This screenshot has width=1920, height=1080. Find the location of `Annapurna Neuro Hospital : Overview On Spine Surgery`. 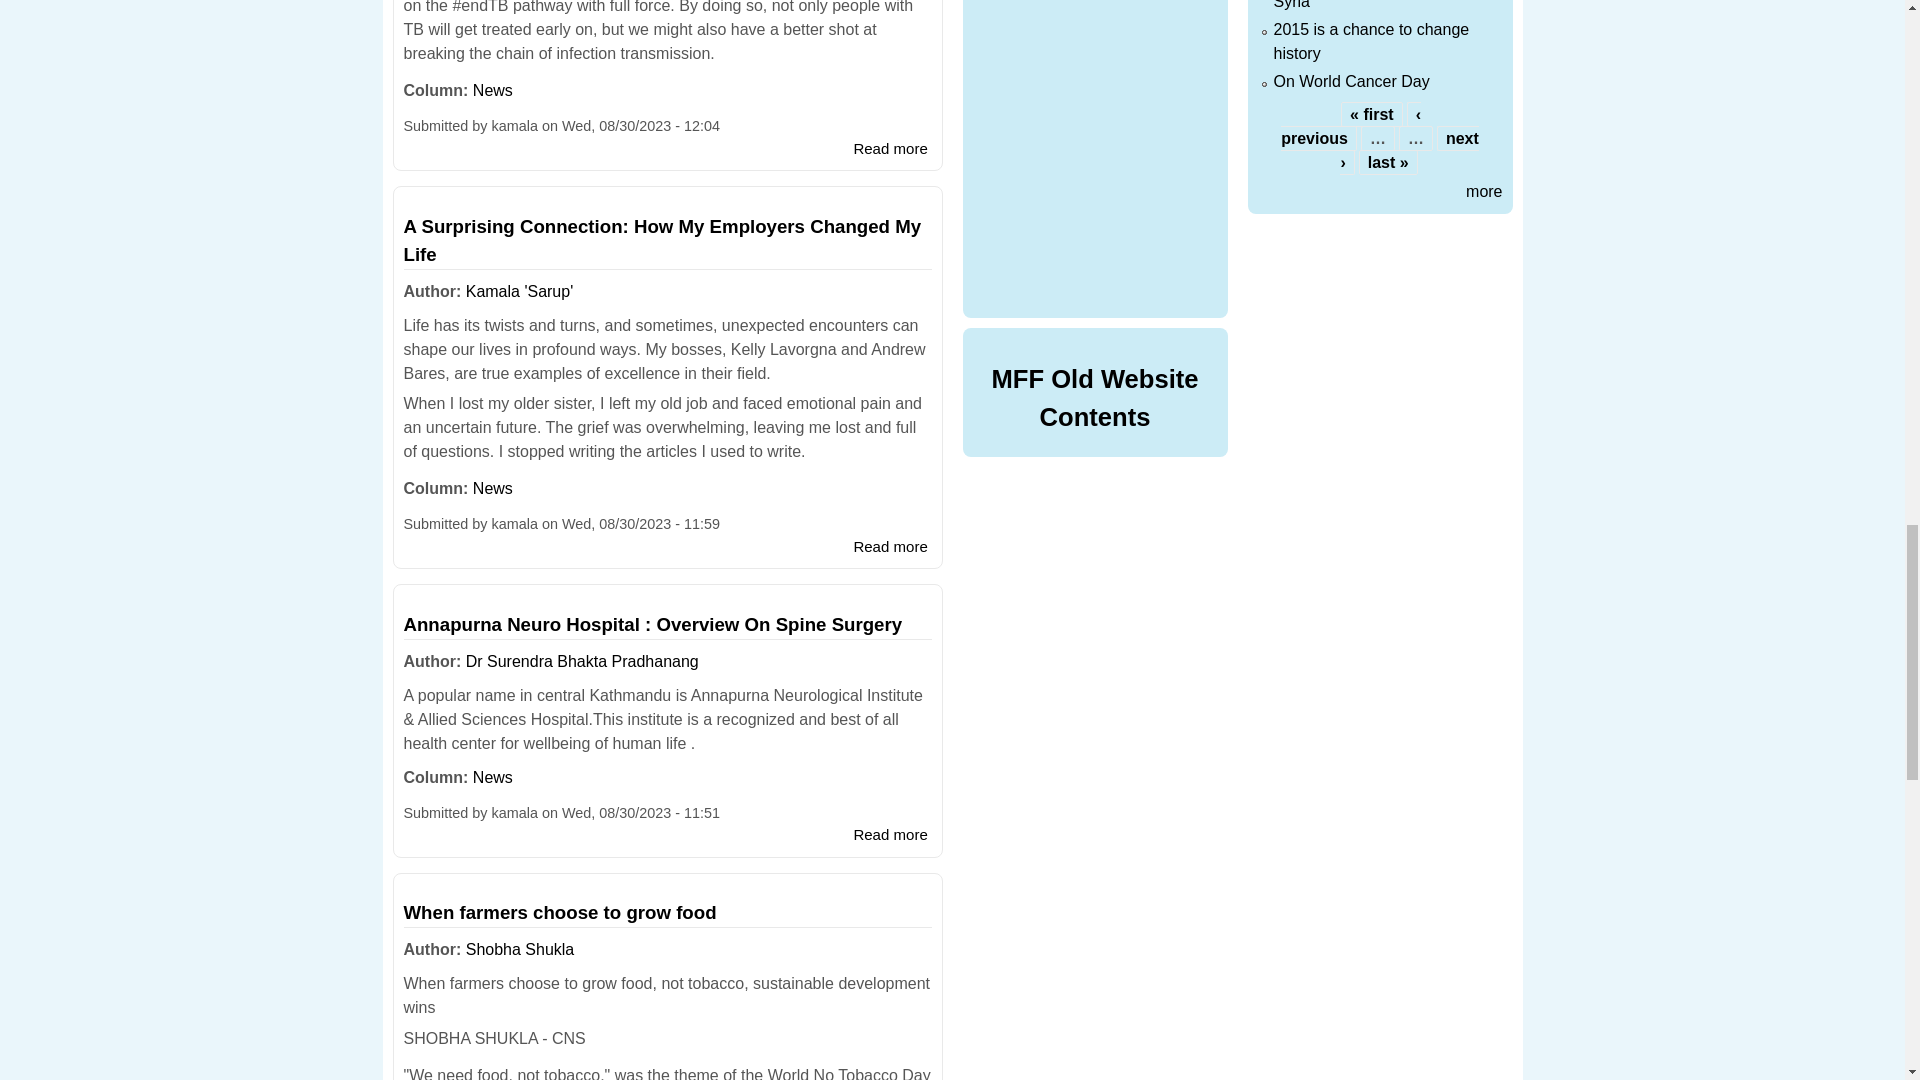

Annapurna Neuro Hospital : Overview On Spine Surgery is located at coordinates (890, 834).